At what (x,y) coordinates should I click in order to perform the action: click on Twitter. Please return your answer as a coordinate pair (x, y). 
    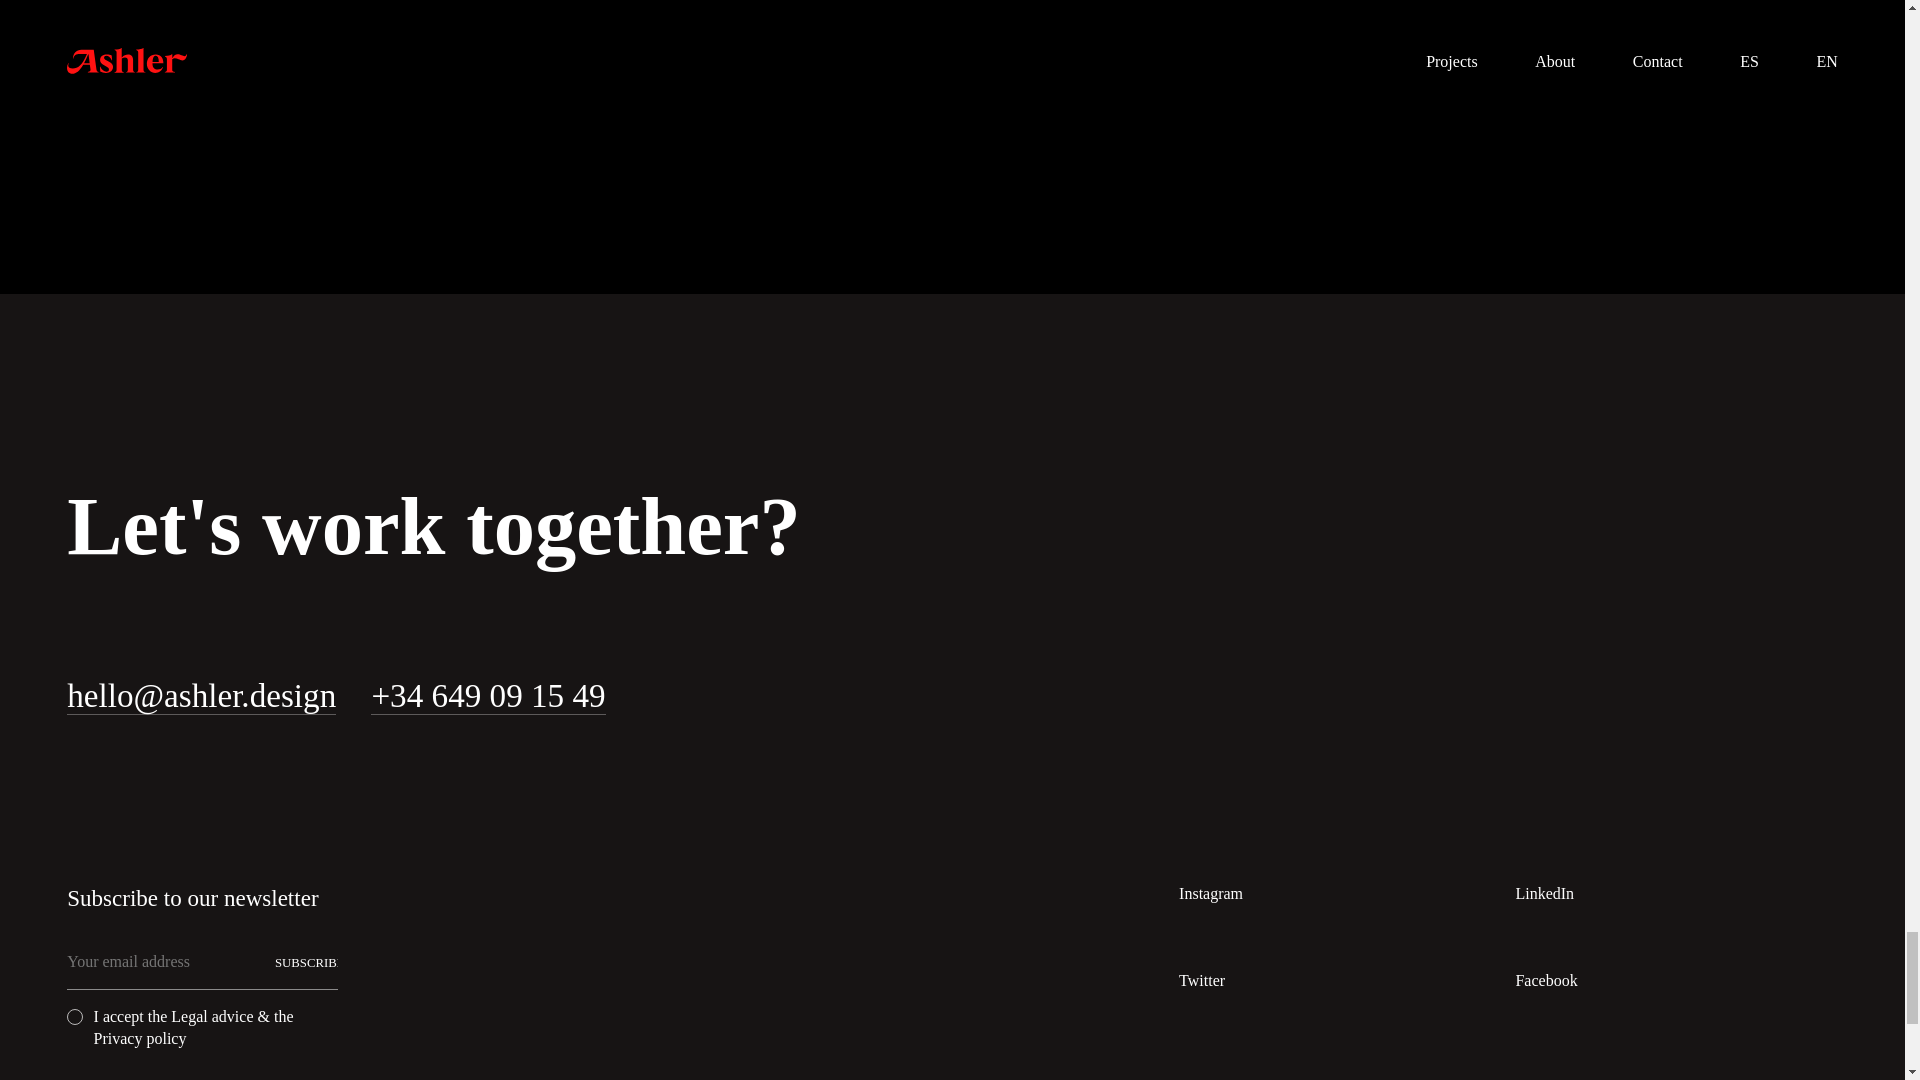
    Looking at the image, I should click on (1201, 981).